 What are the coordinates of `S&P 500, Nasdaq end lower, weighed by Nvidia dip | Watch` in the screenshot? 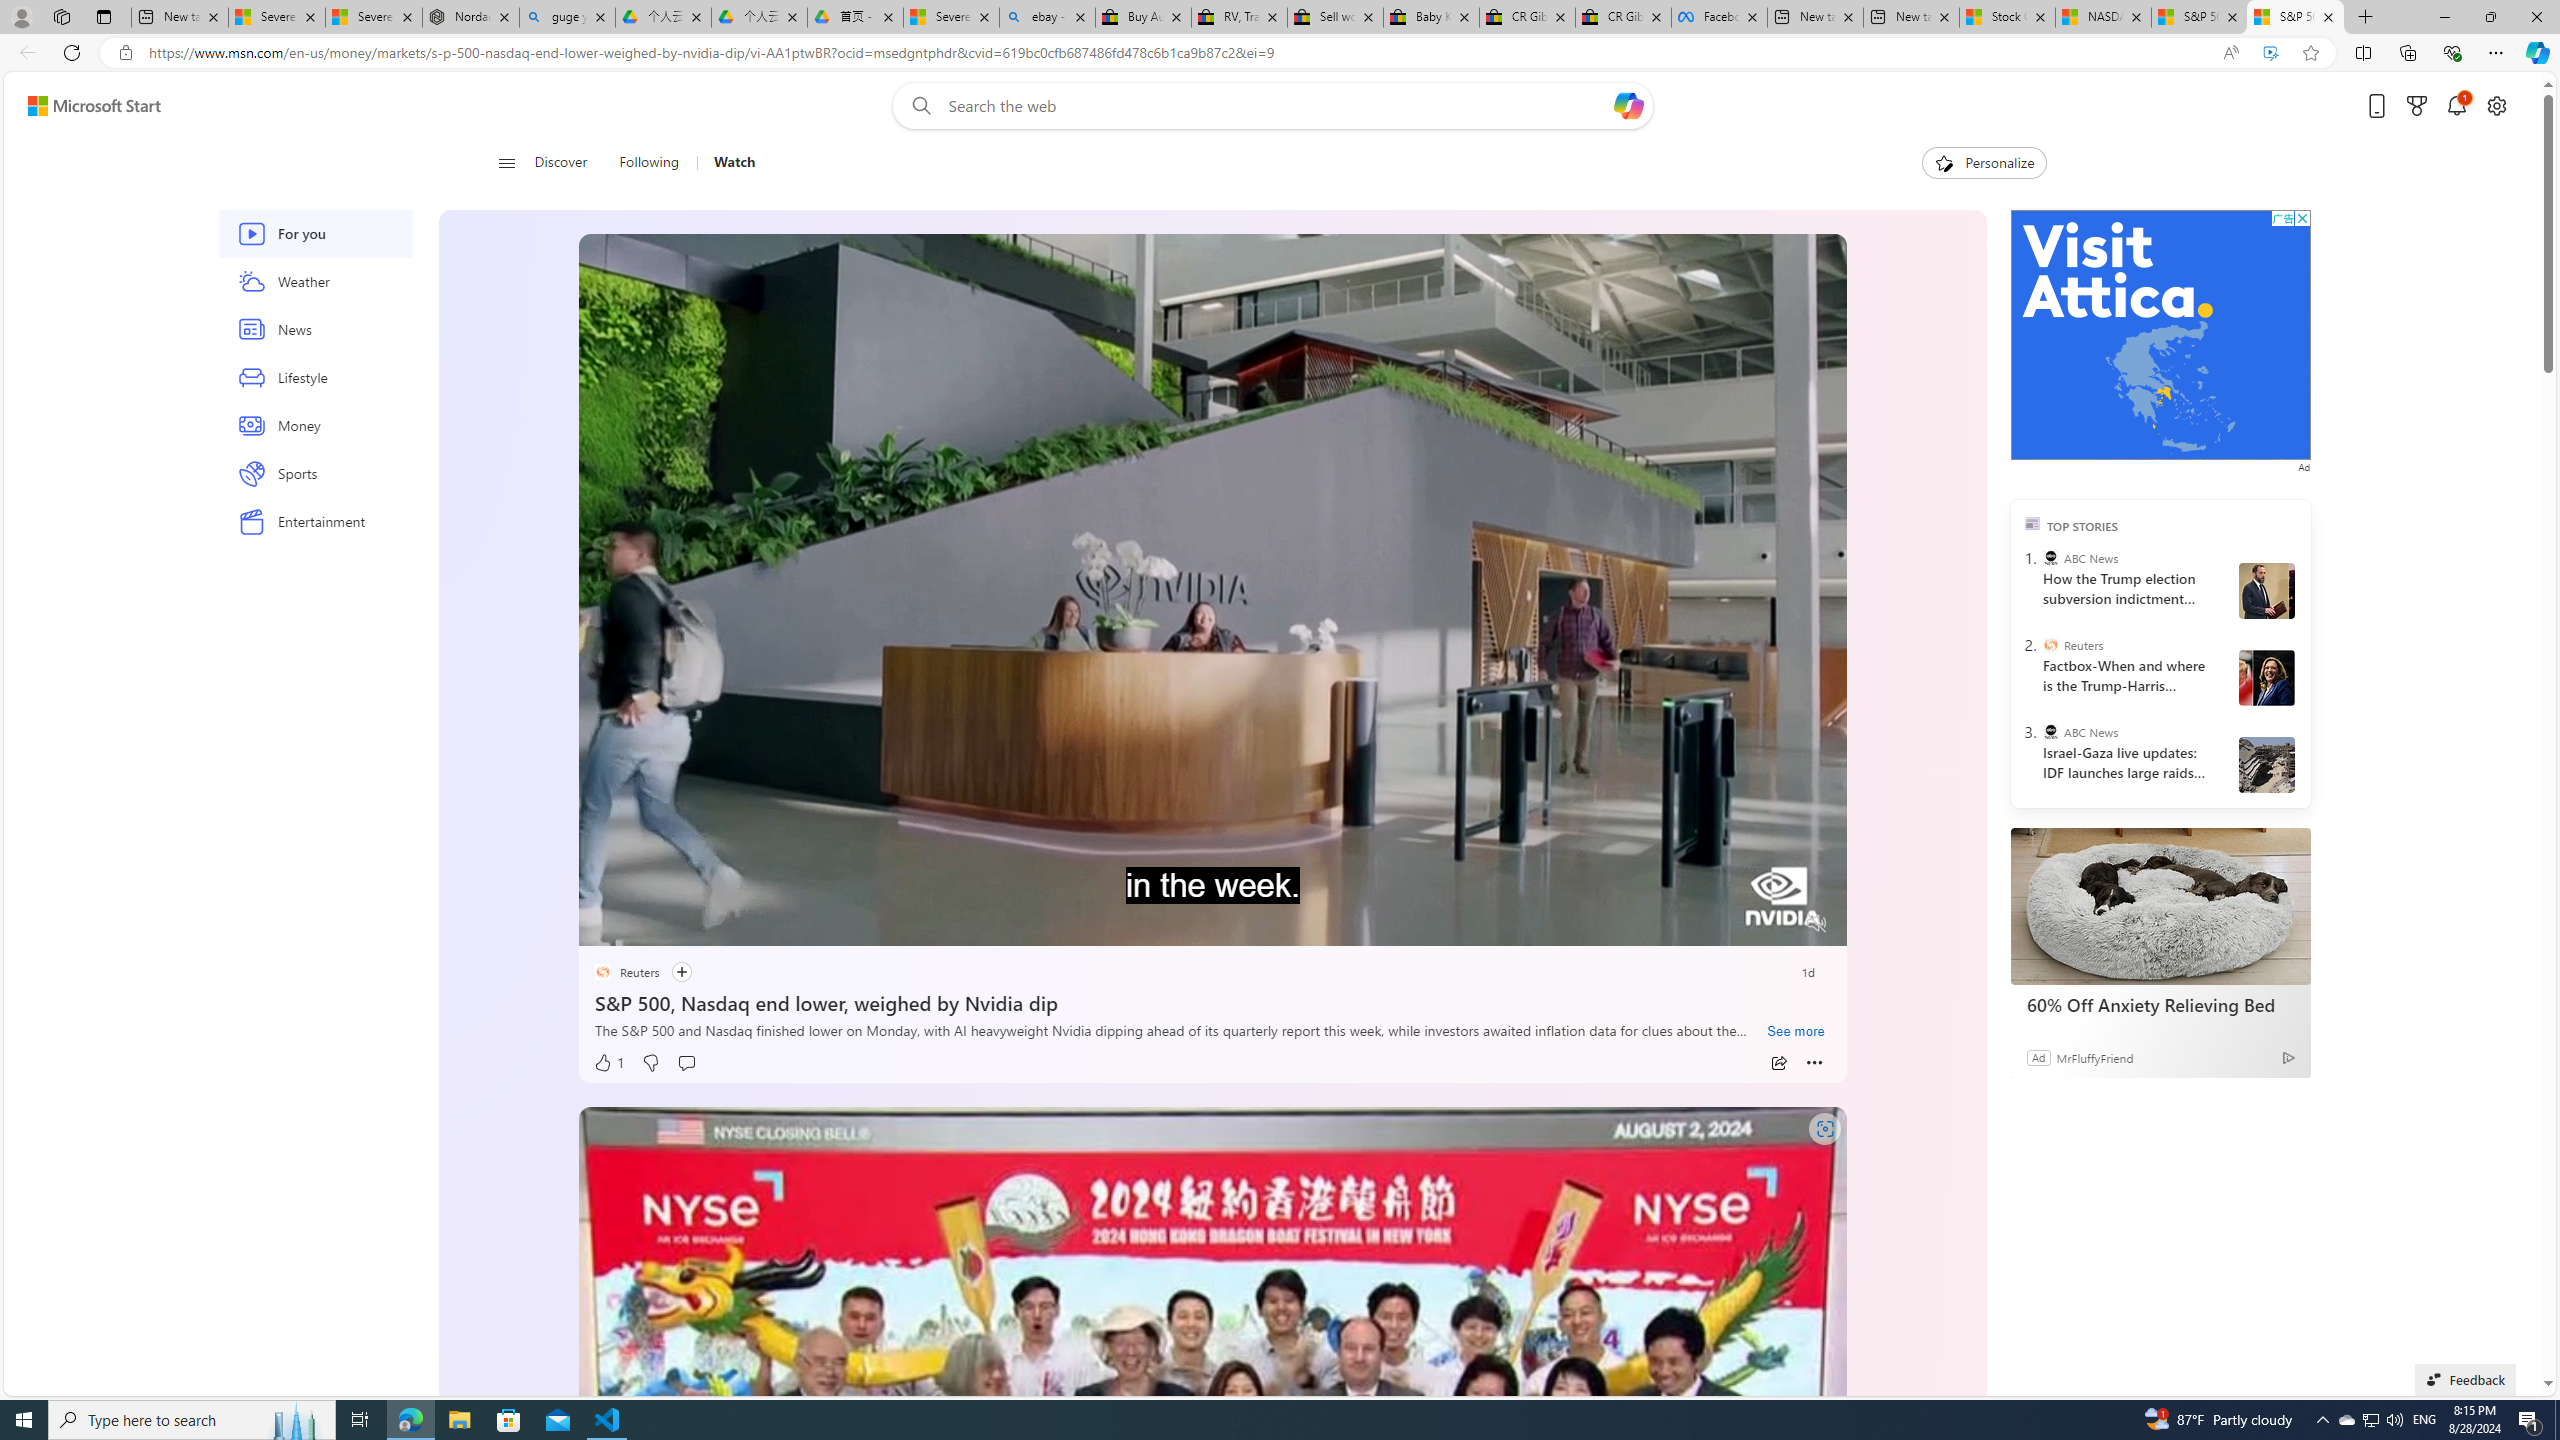 It's located at (2296, 17).